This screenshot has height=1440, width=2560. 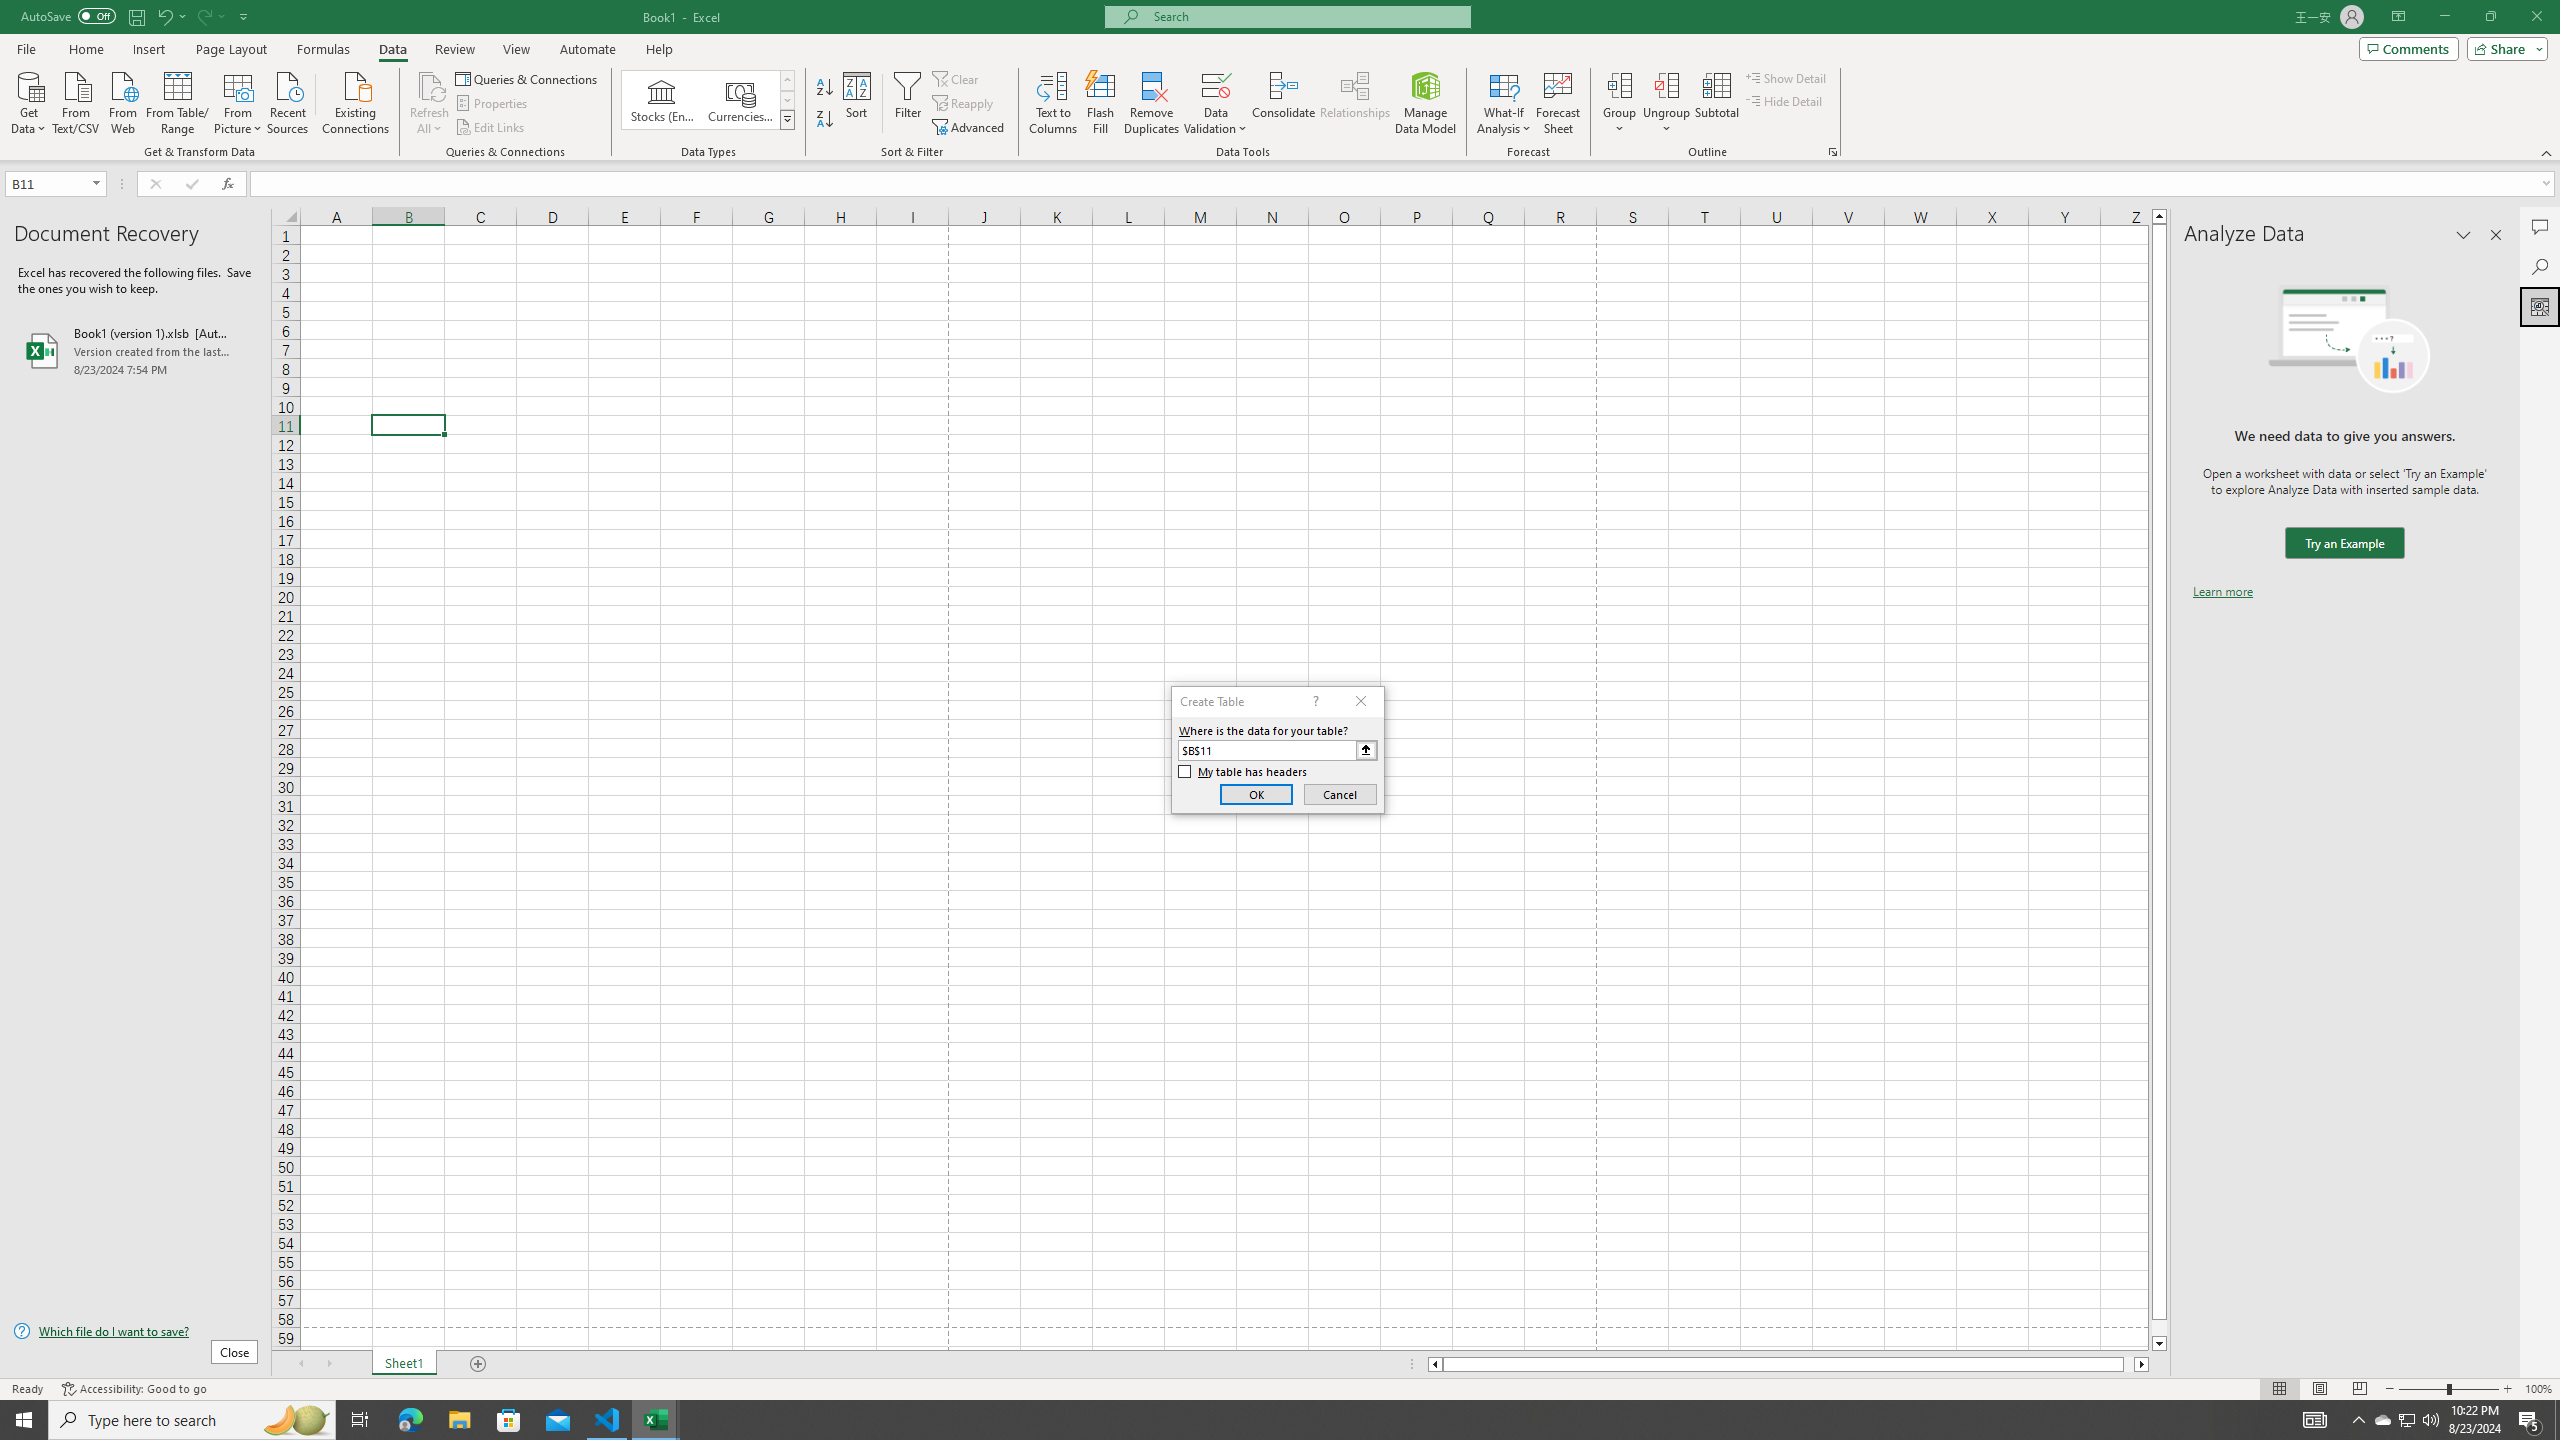 I want to click on AutoSave, so click(x=68, y=16).